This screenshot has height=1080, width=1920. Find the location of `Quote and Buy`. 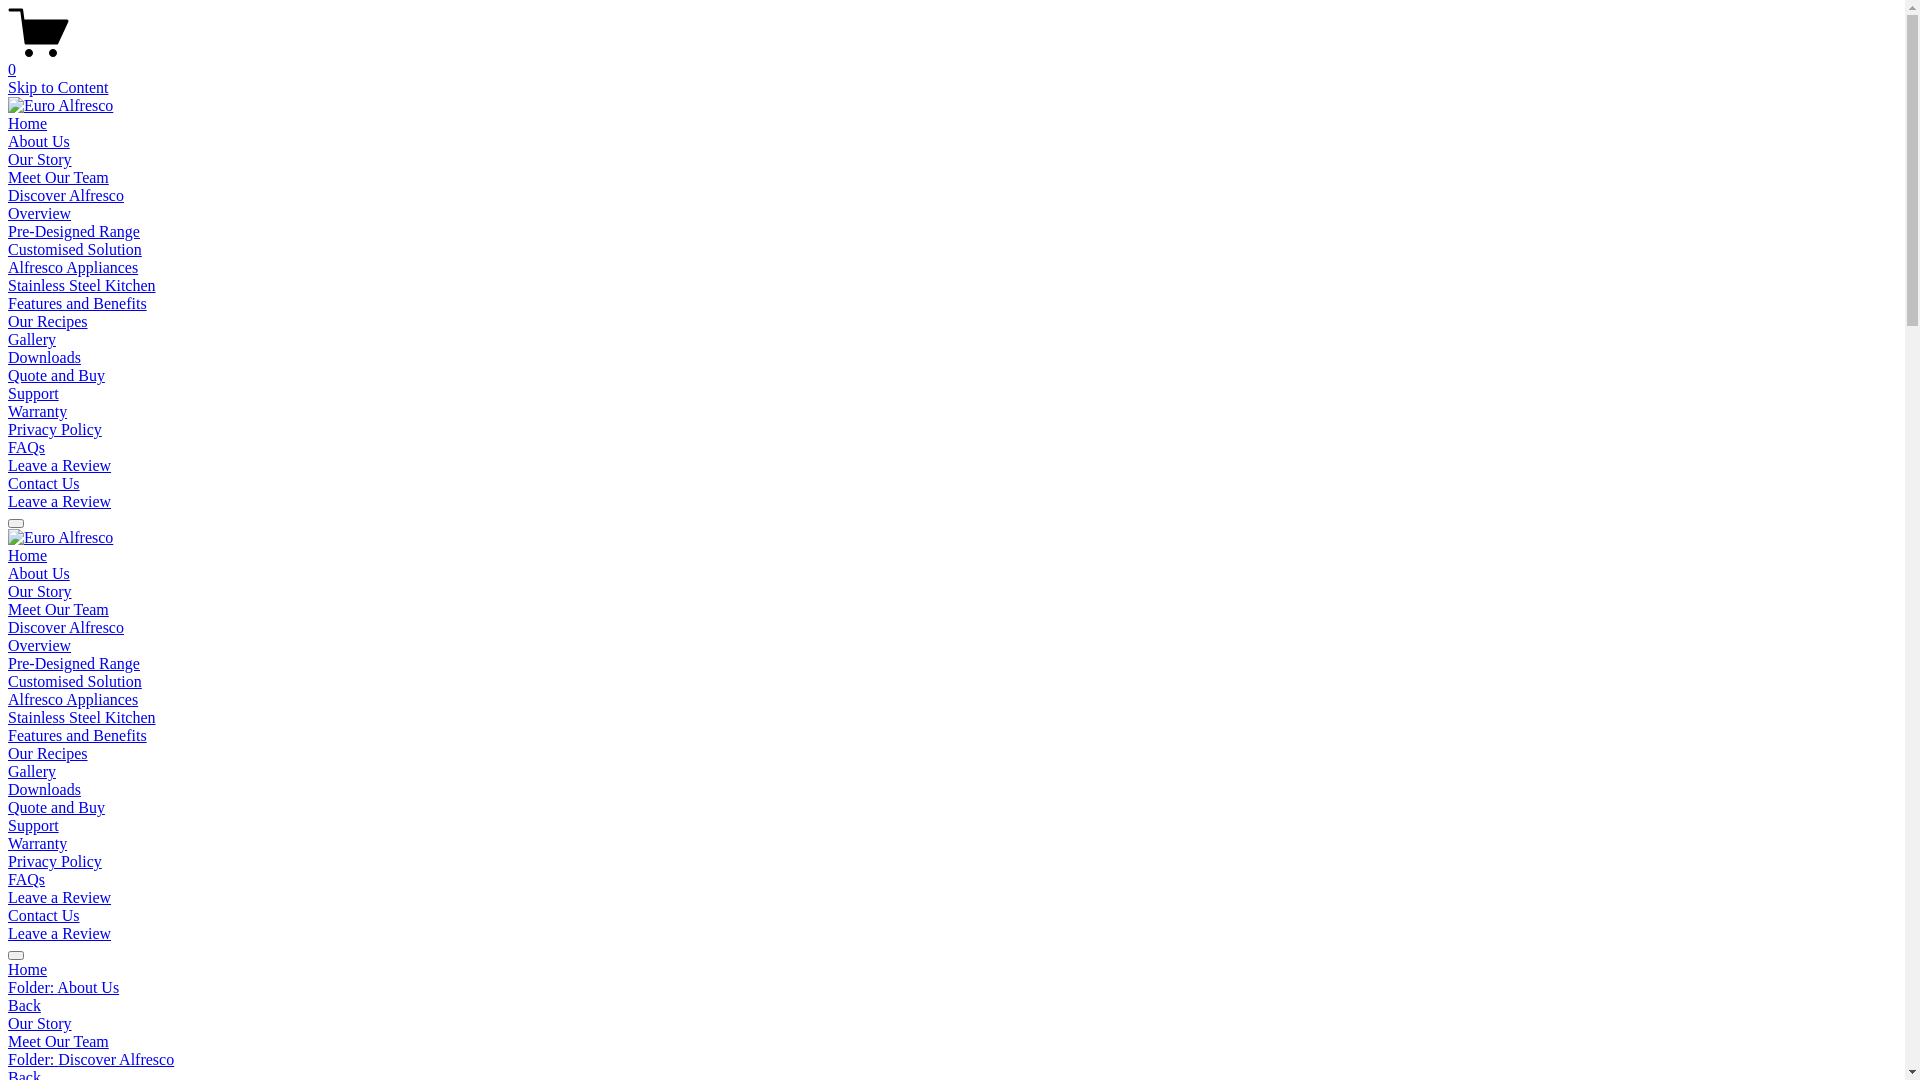

Quote and Buy is located at coordinates (56, 808).